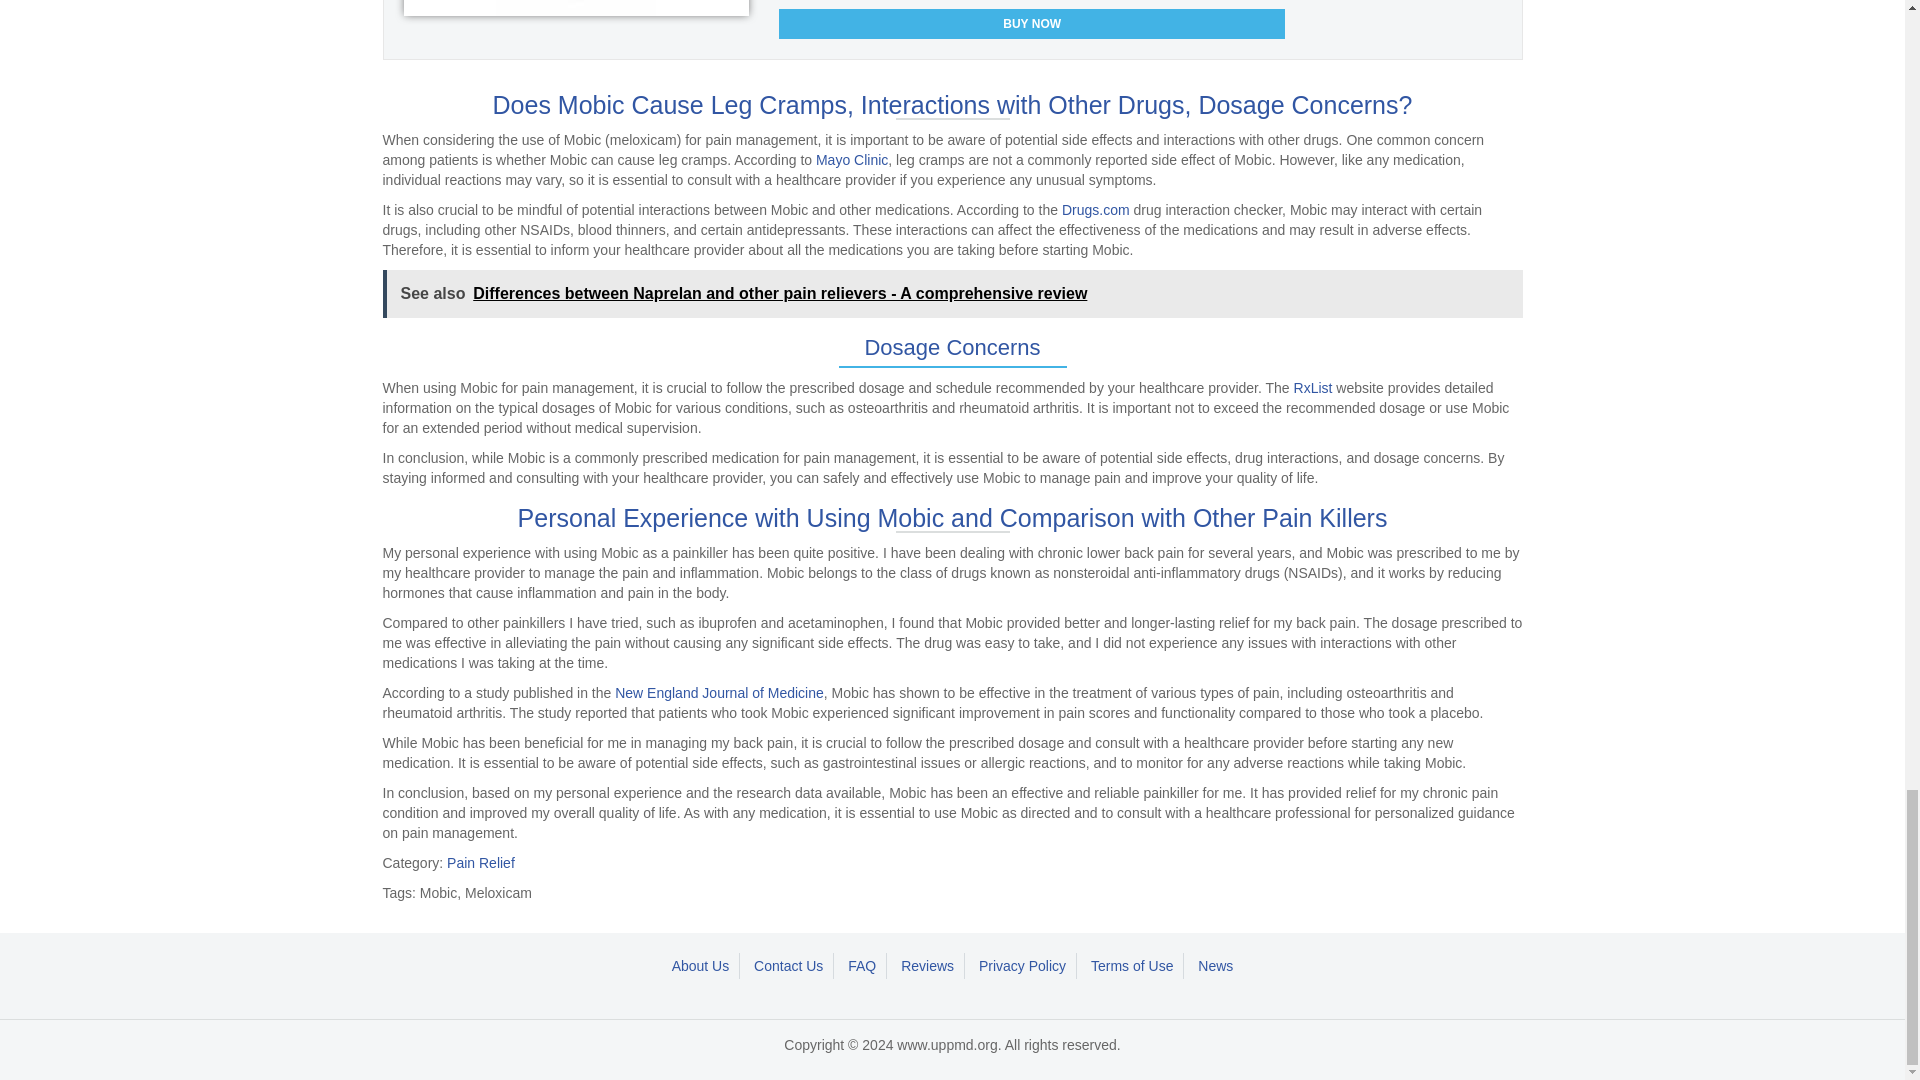 The height and width of the screenshot is (1080, 1920). What do you see at coordinates (1215, 965) in the screenshot?
I see `News` at bounding box center [1215, 965].